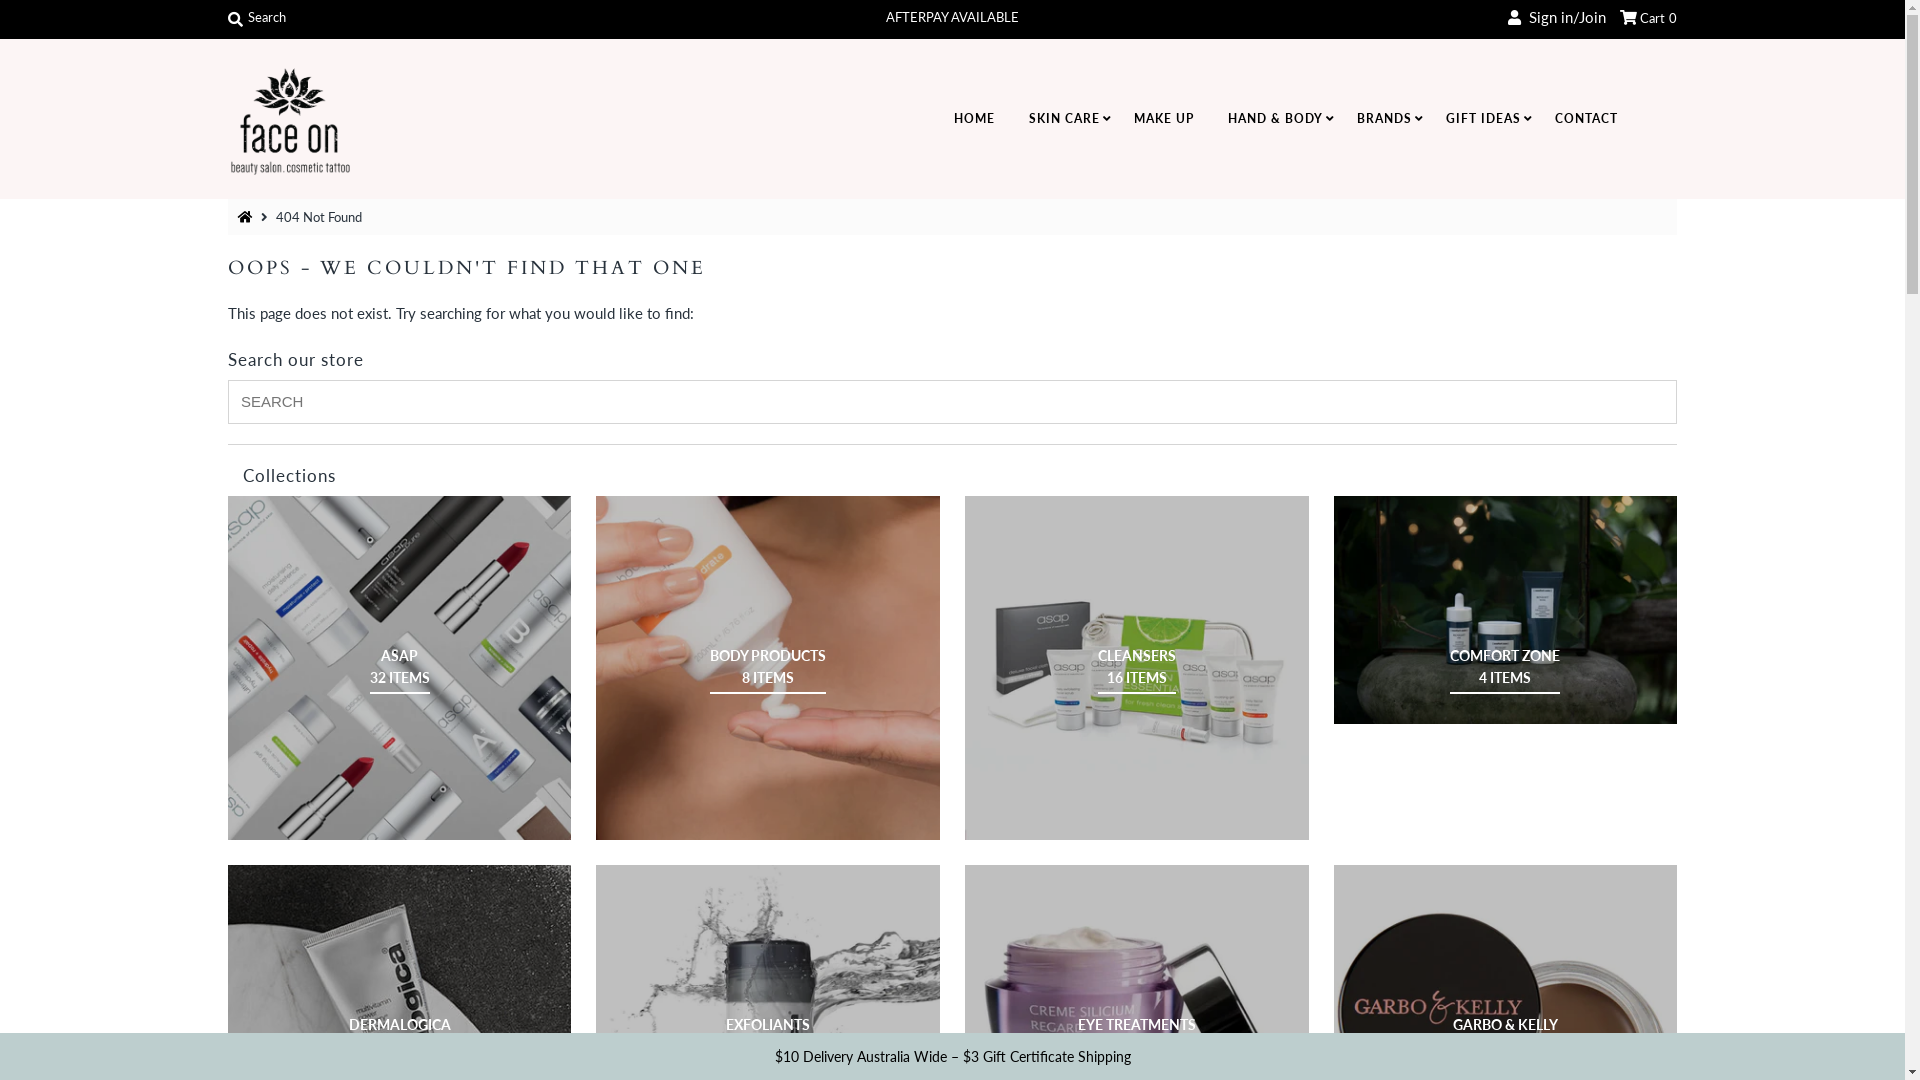 The width and height of the screenshot is (1920, 1080). I want to click on ASAP
32 ITEMS, so click(400, 667).